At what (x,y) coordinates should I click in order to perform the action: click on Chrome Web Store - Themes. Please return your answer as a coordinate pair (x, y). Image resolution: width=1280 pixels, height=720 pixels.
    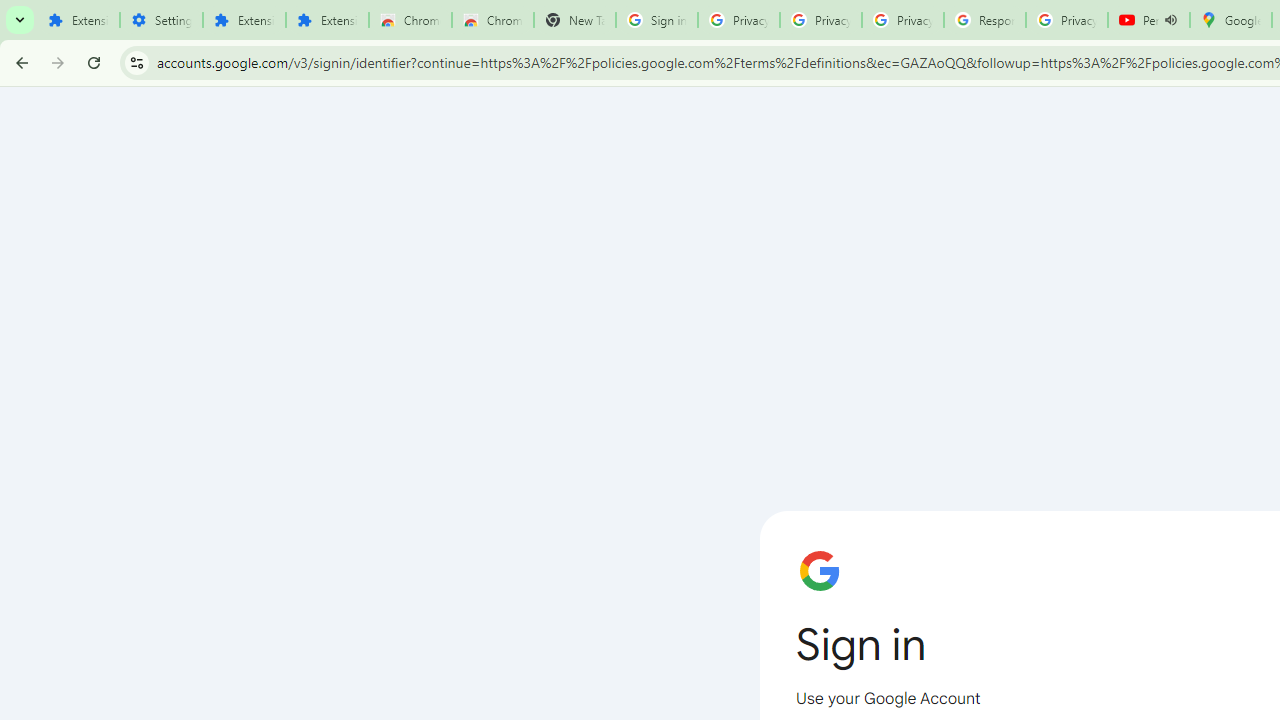
    Looking at the image, I should click on (492, 20).